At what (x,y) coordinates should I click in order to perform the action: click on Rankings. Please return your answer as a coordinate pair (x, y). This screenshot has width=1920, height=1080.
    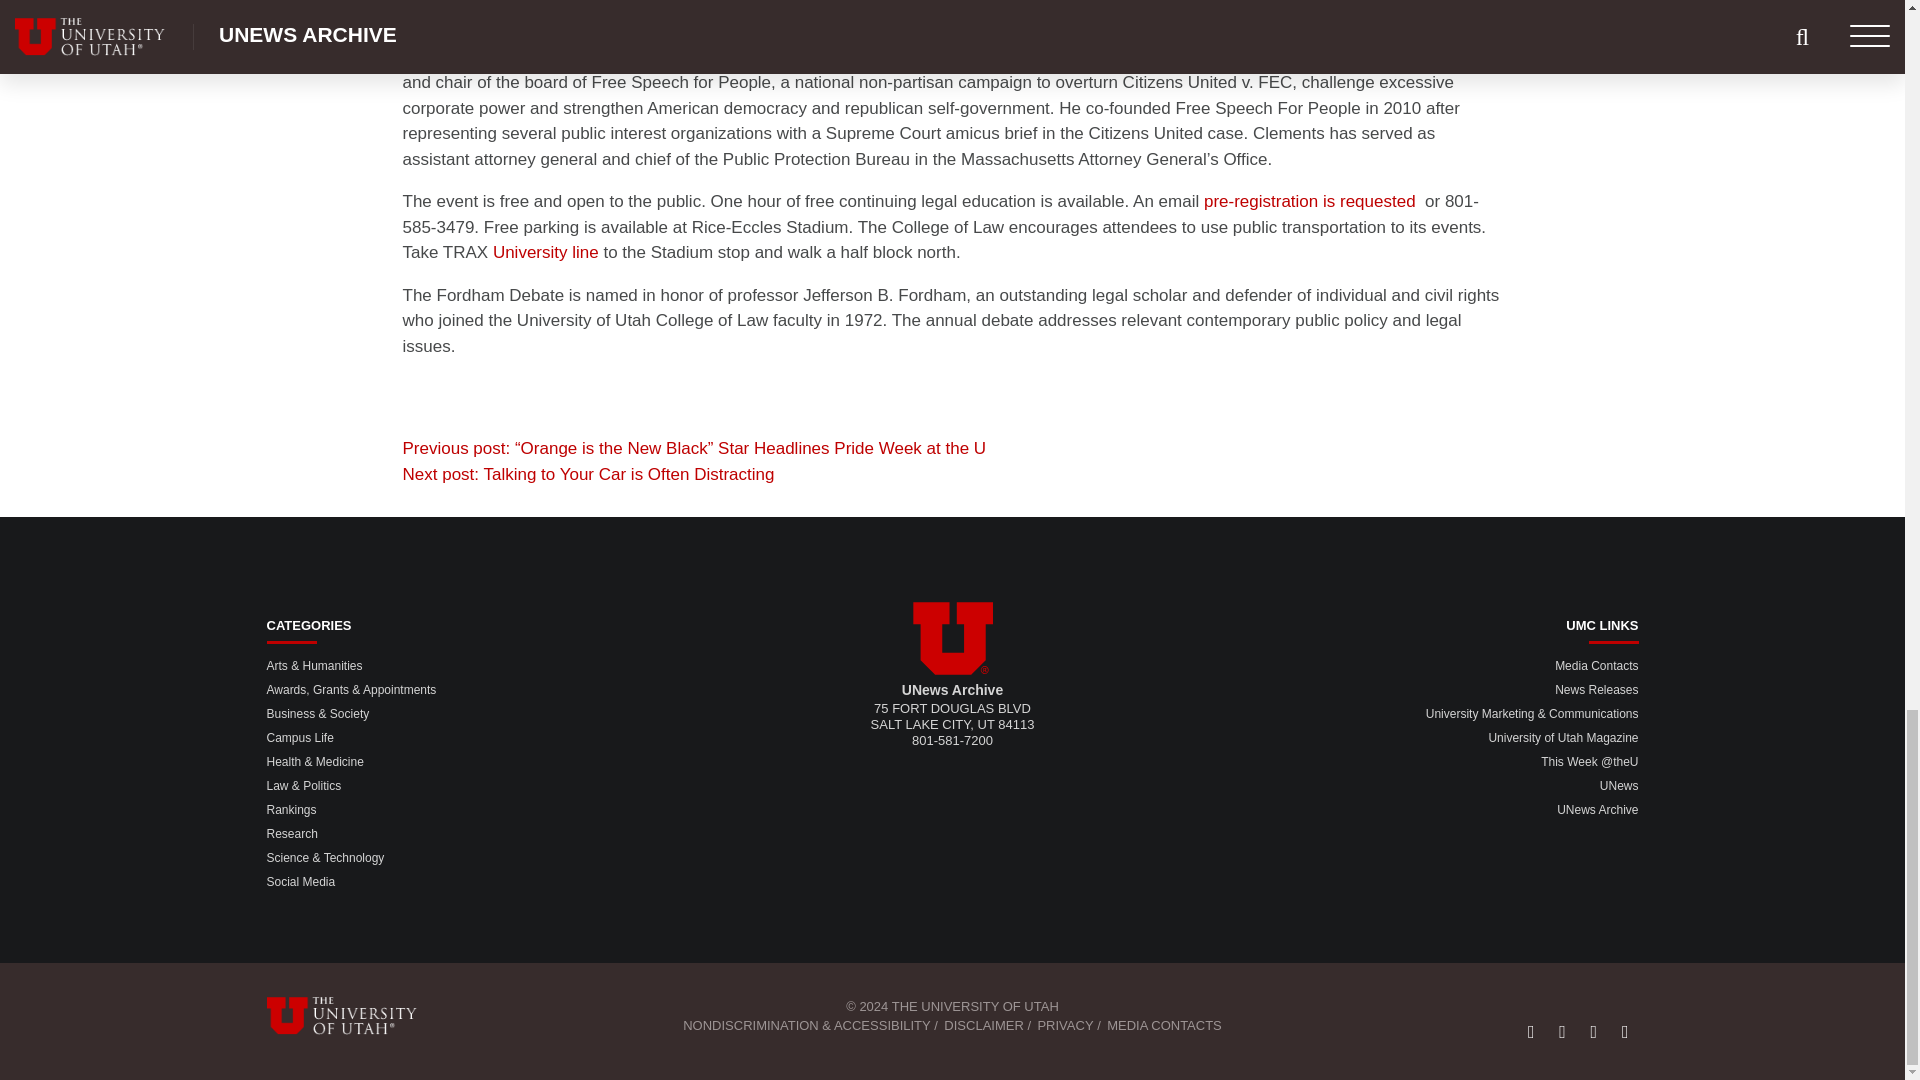
    Looking at the image, I should click on (291, 810).